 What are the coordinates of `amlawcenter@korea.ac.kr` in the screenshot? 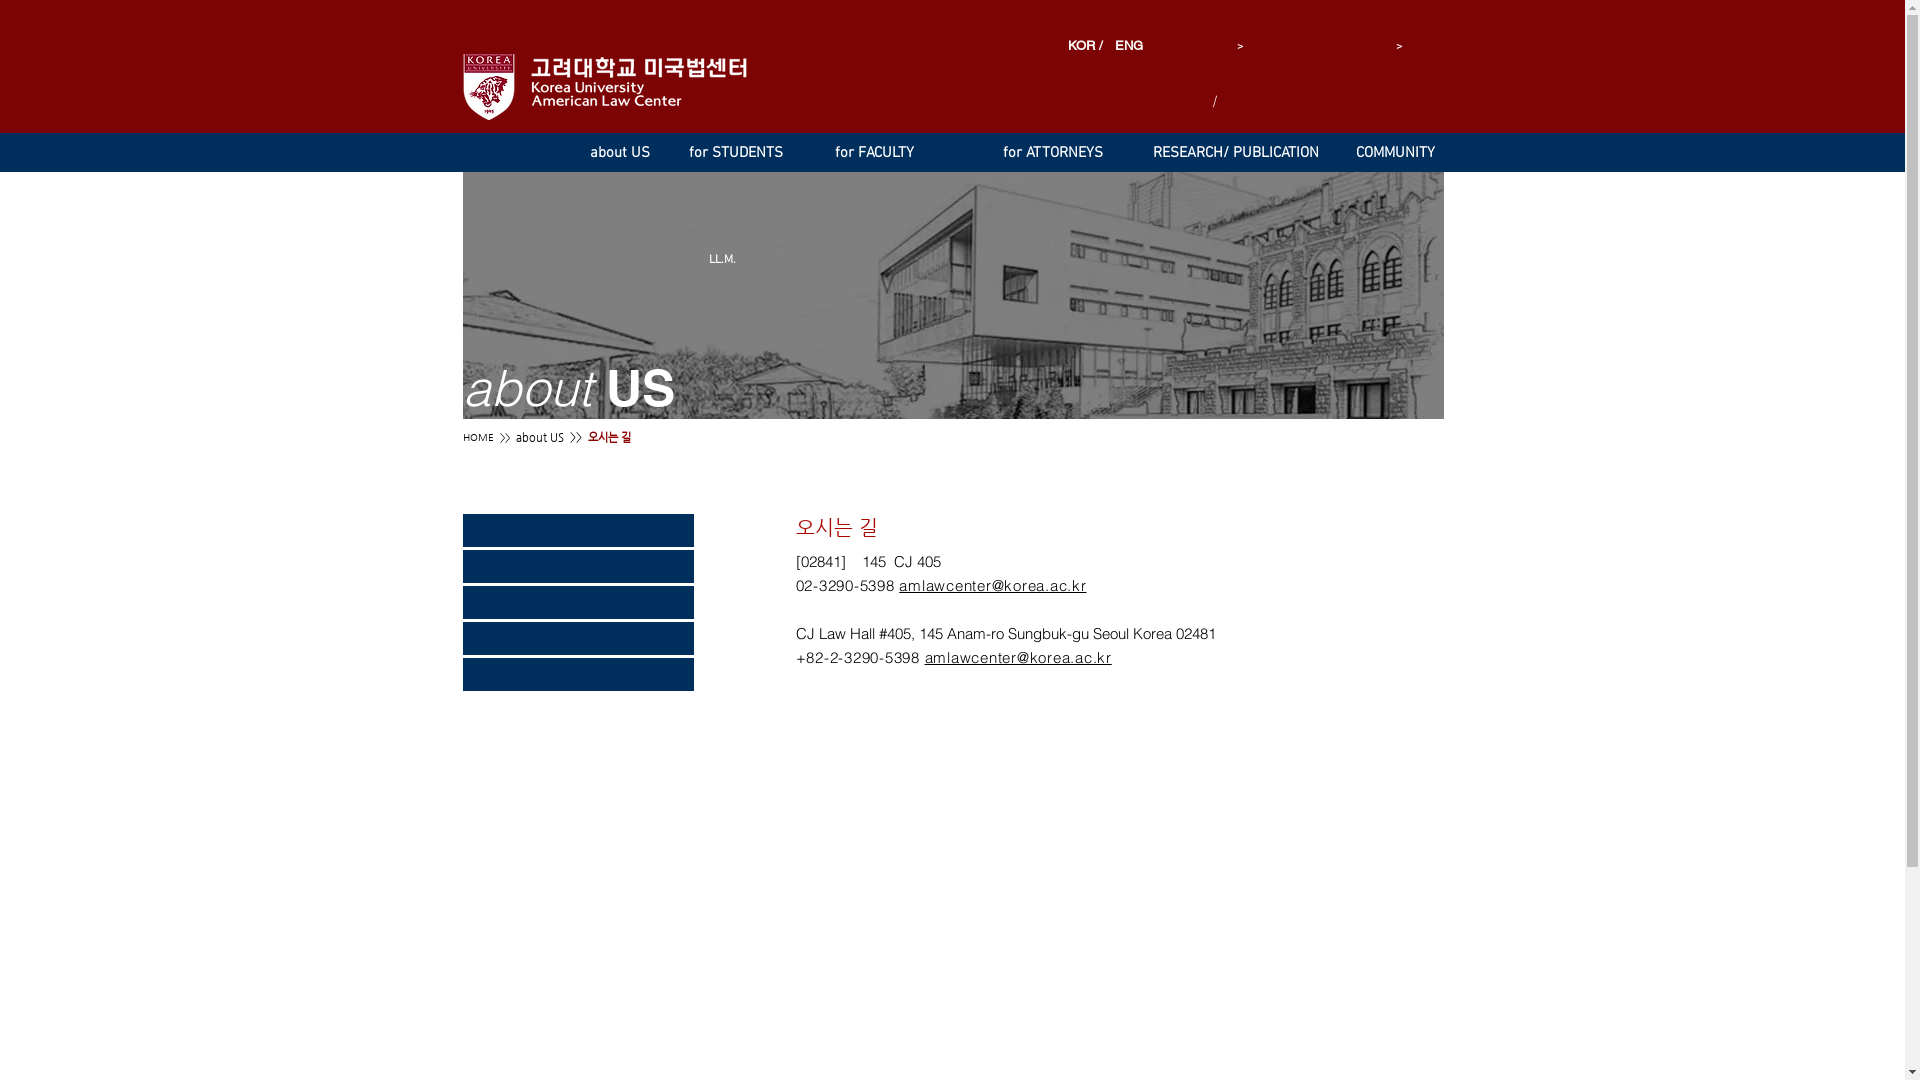 It's located at (992, 586).